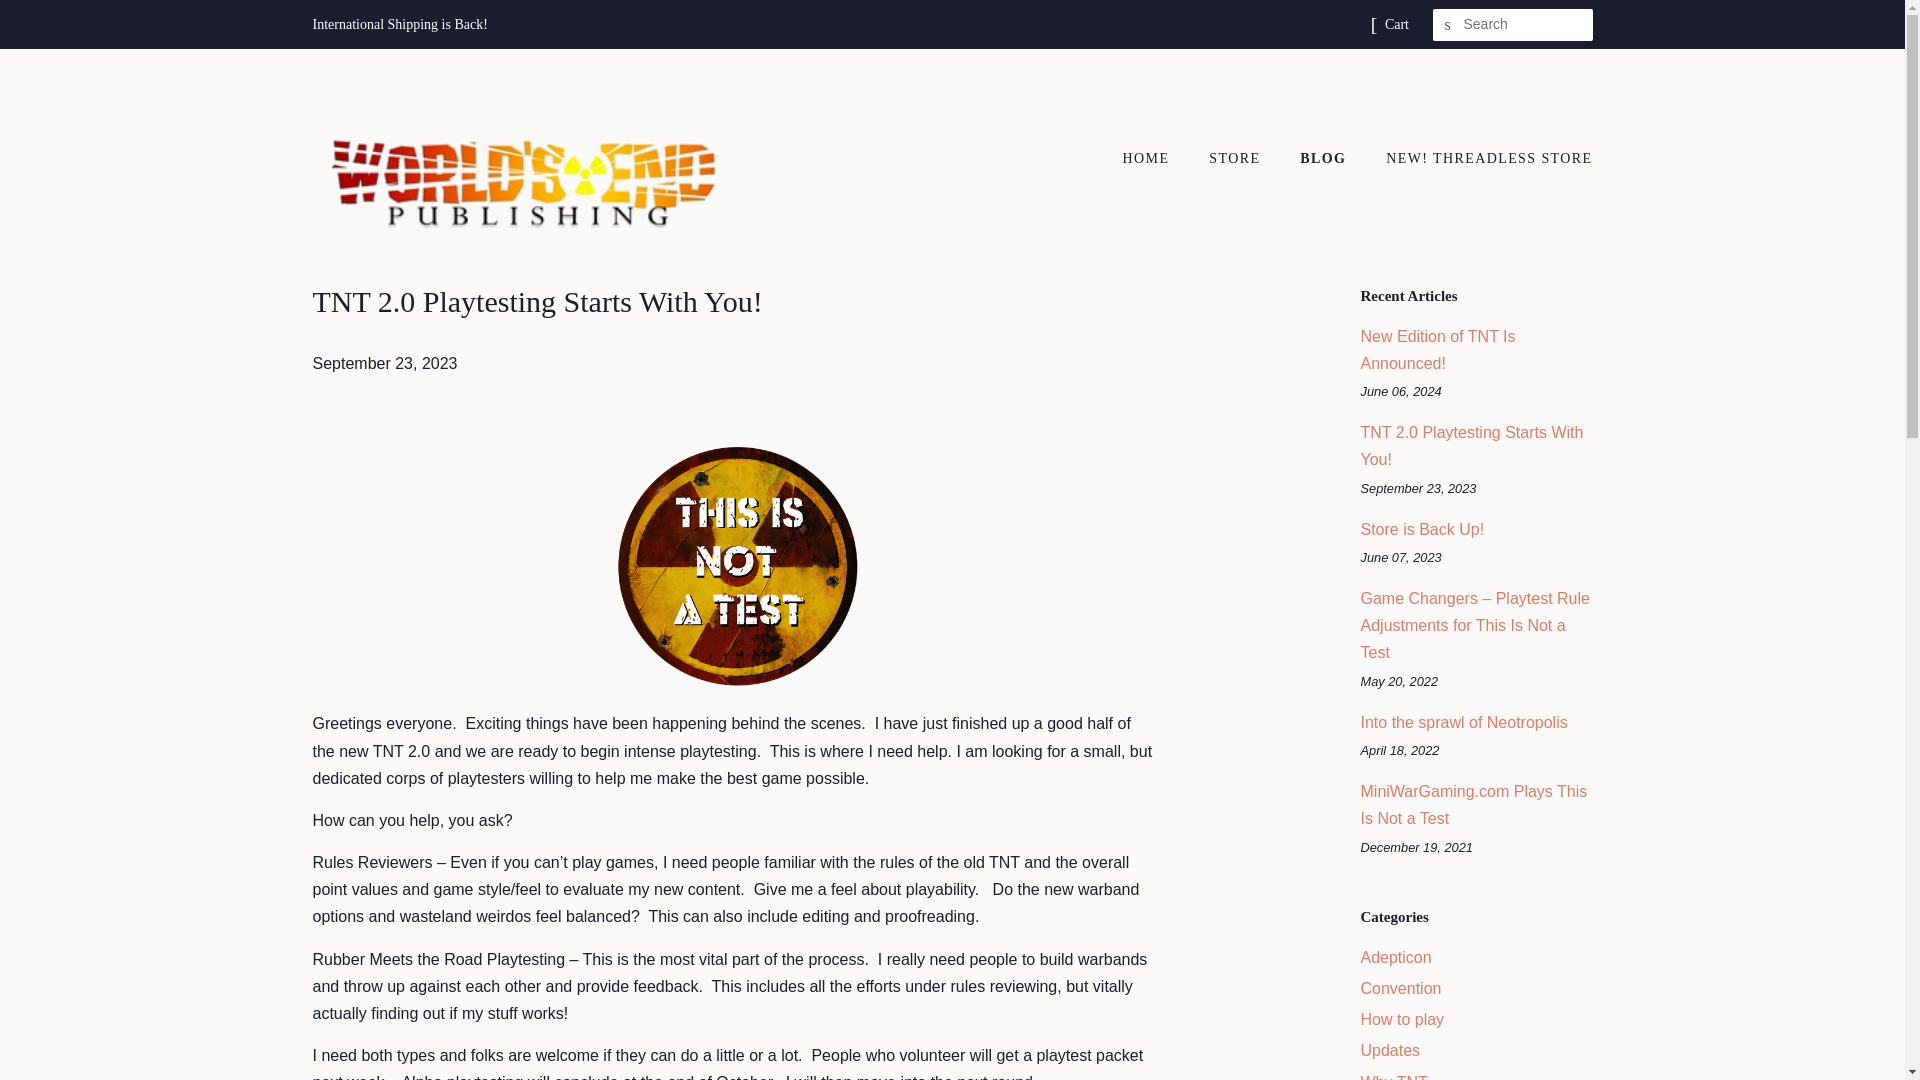  What do you see at coordinates (1394, 957) in the screenshot?
I see `Show articles tagged Adepticon` at bounding box center [1394, 957].